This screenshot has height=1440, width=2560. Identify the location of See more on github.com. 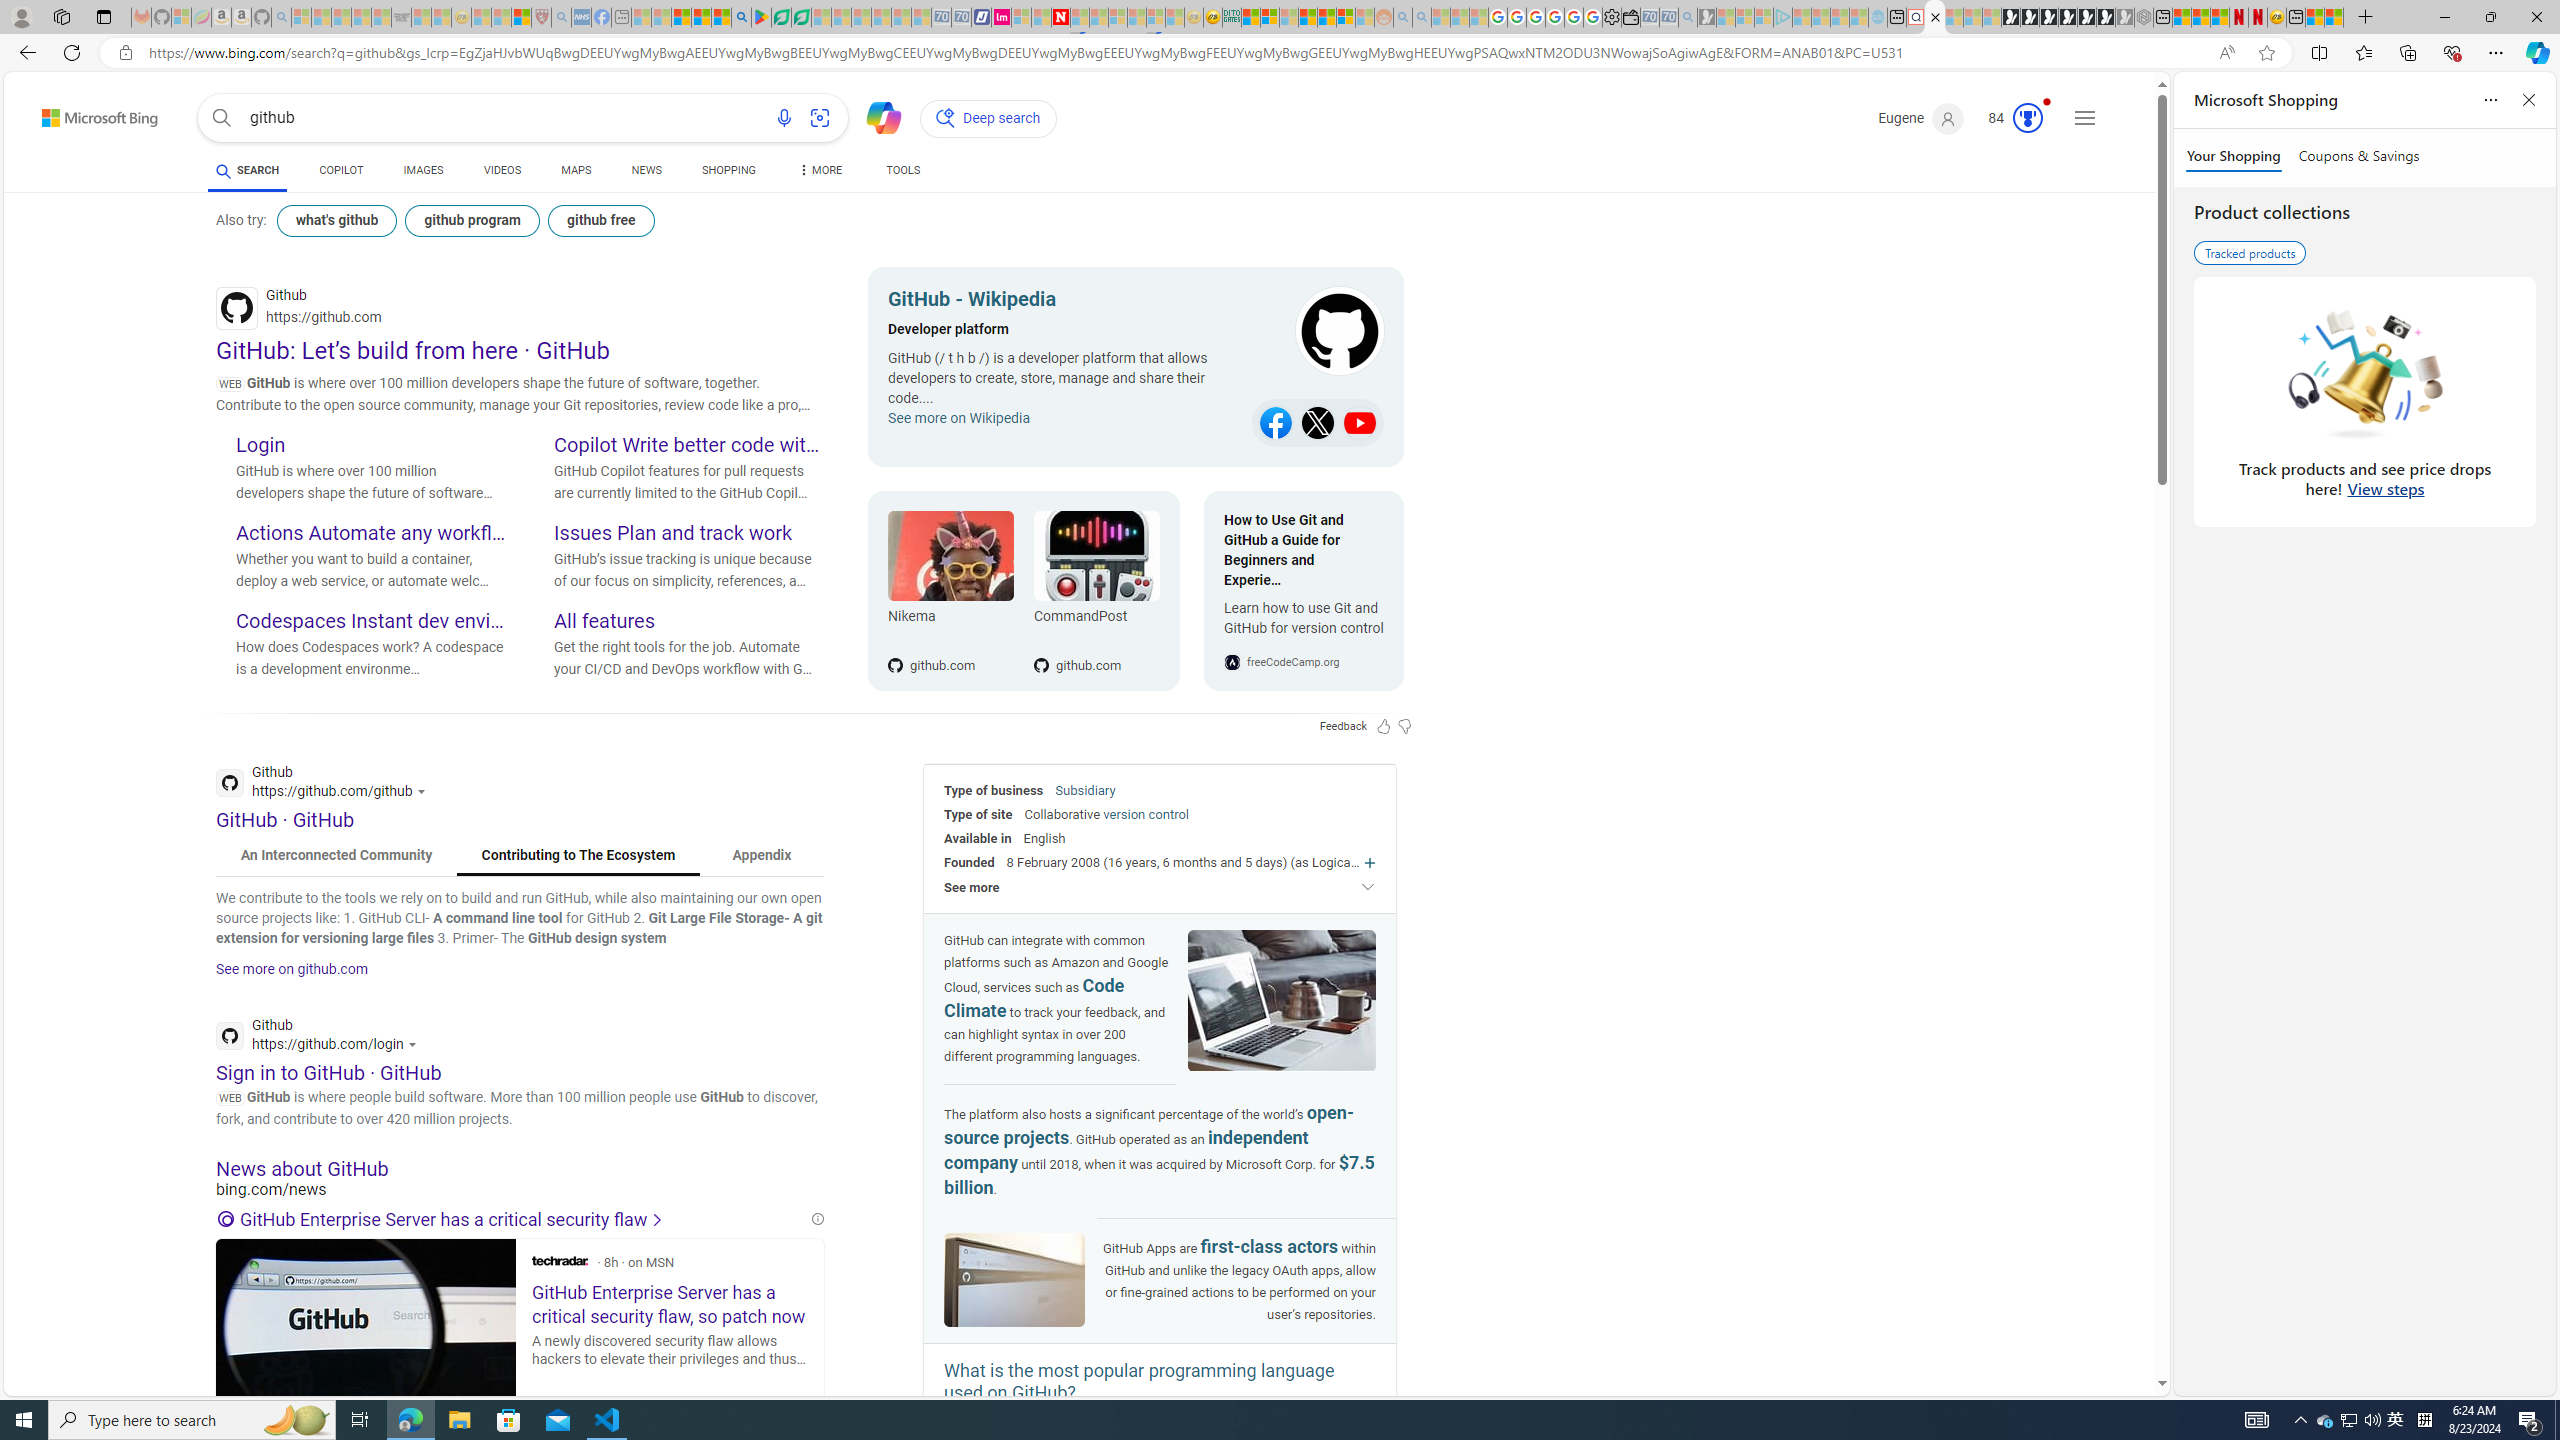
(292, 968).